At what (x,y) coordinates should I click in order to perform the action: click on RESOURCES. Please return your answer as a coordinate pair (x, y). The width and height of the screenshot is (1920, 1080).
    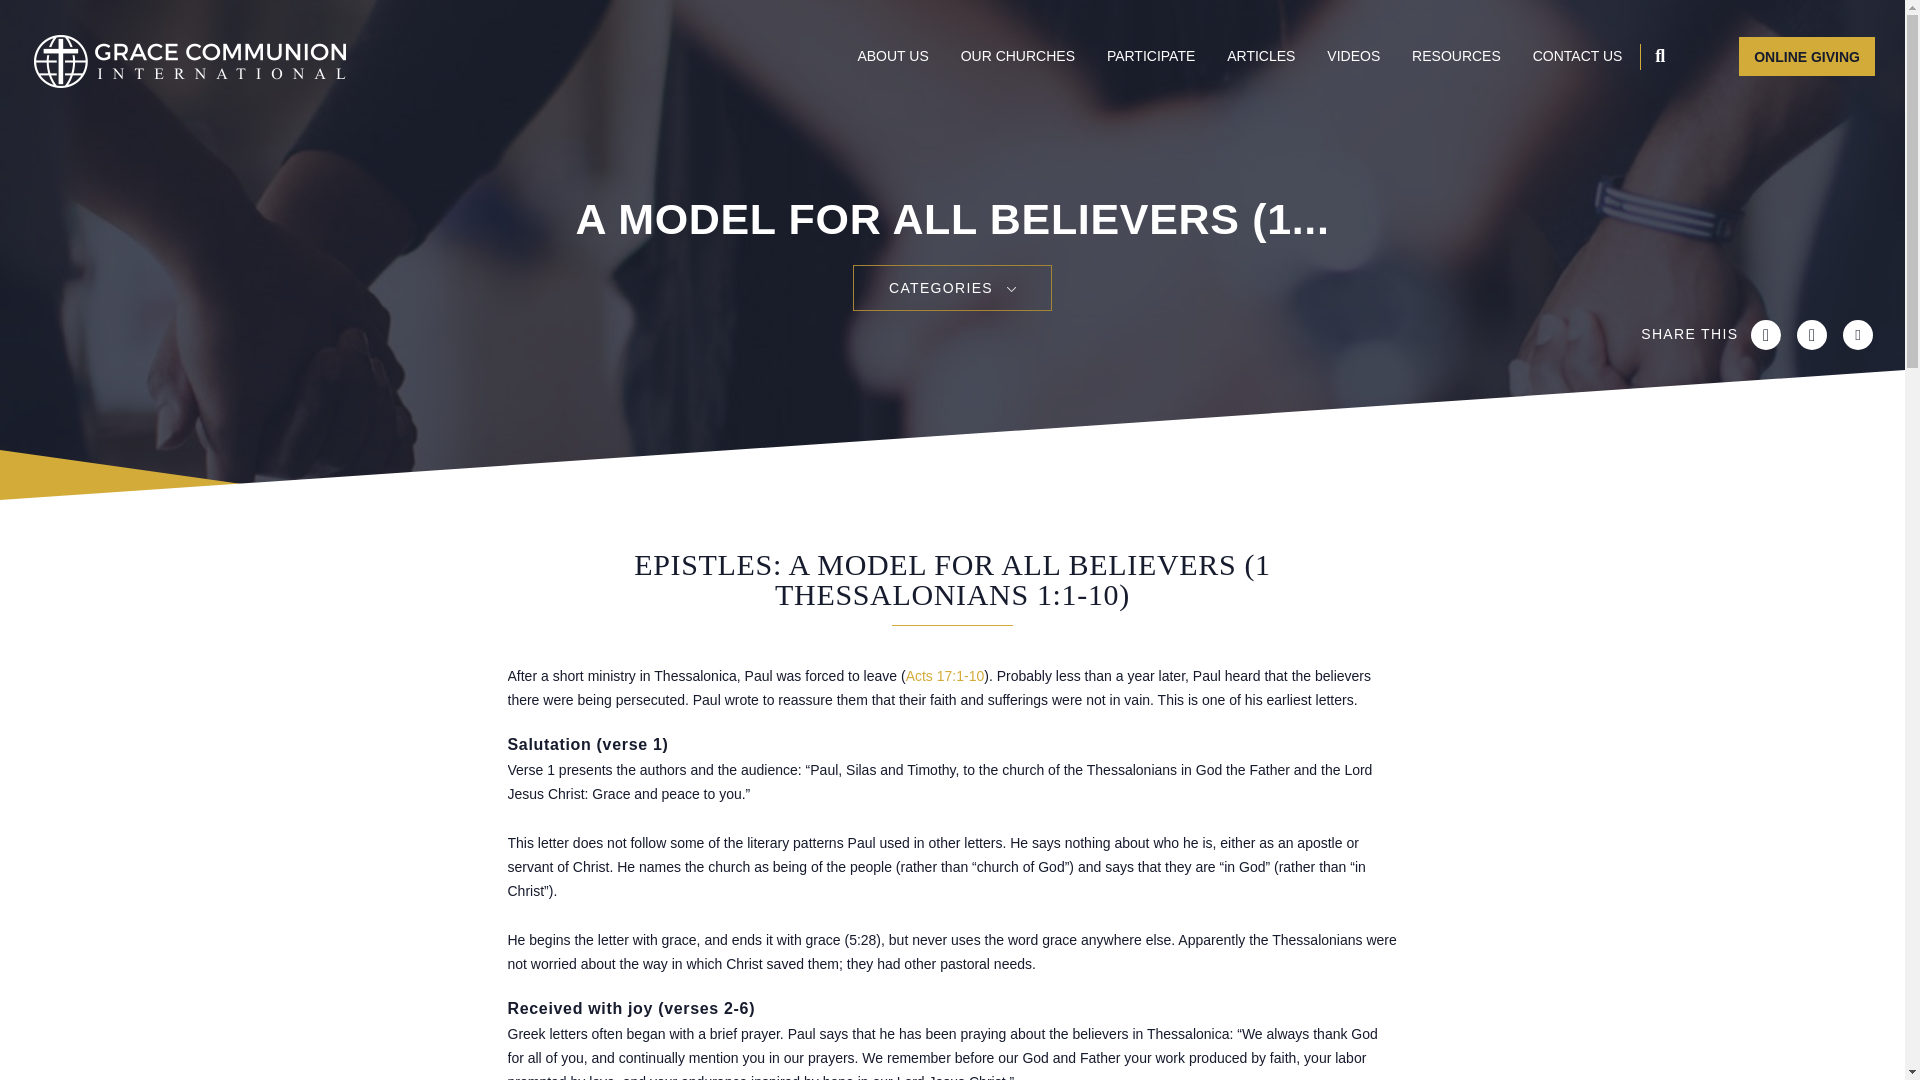
    Looking at the image, I should click on (1456, 54).